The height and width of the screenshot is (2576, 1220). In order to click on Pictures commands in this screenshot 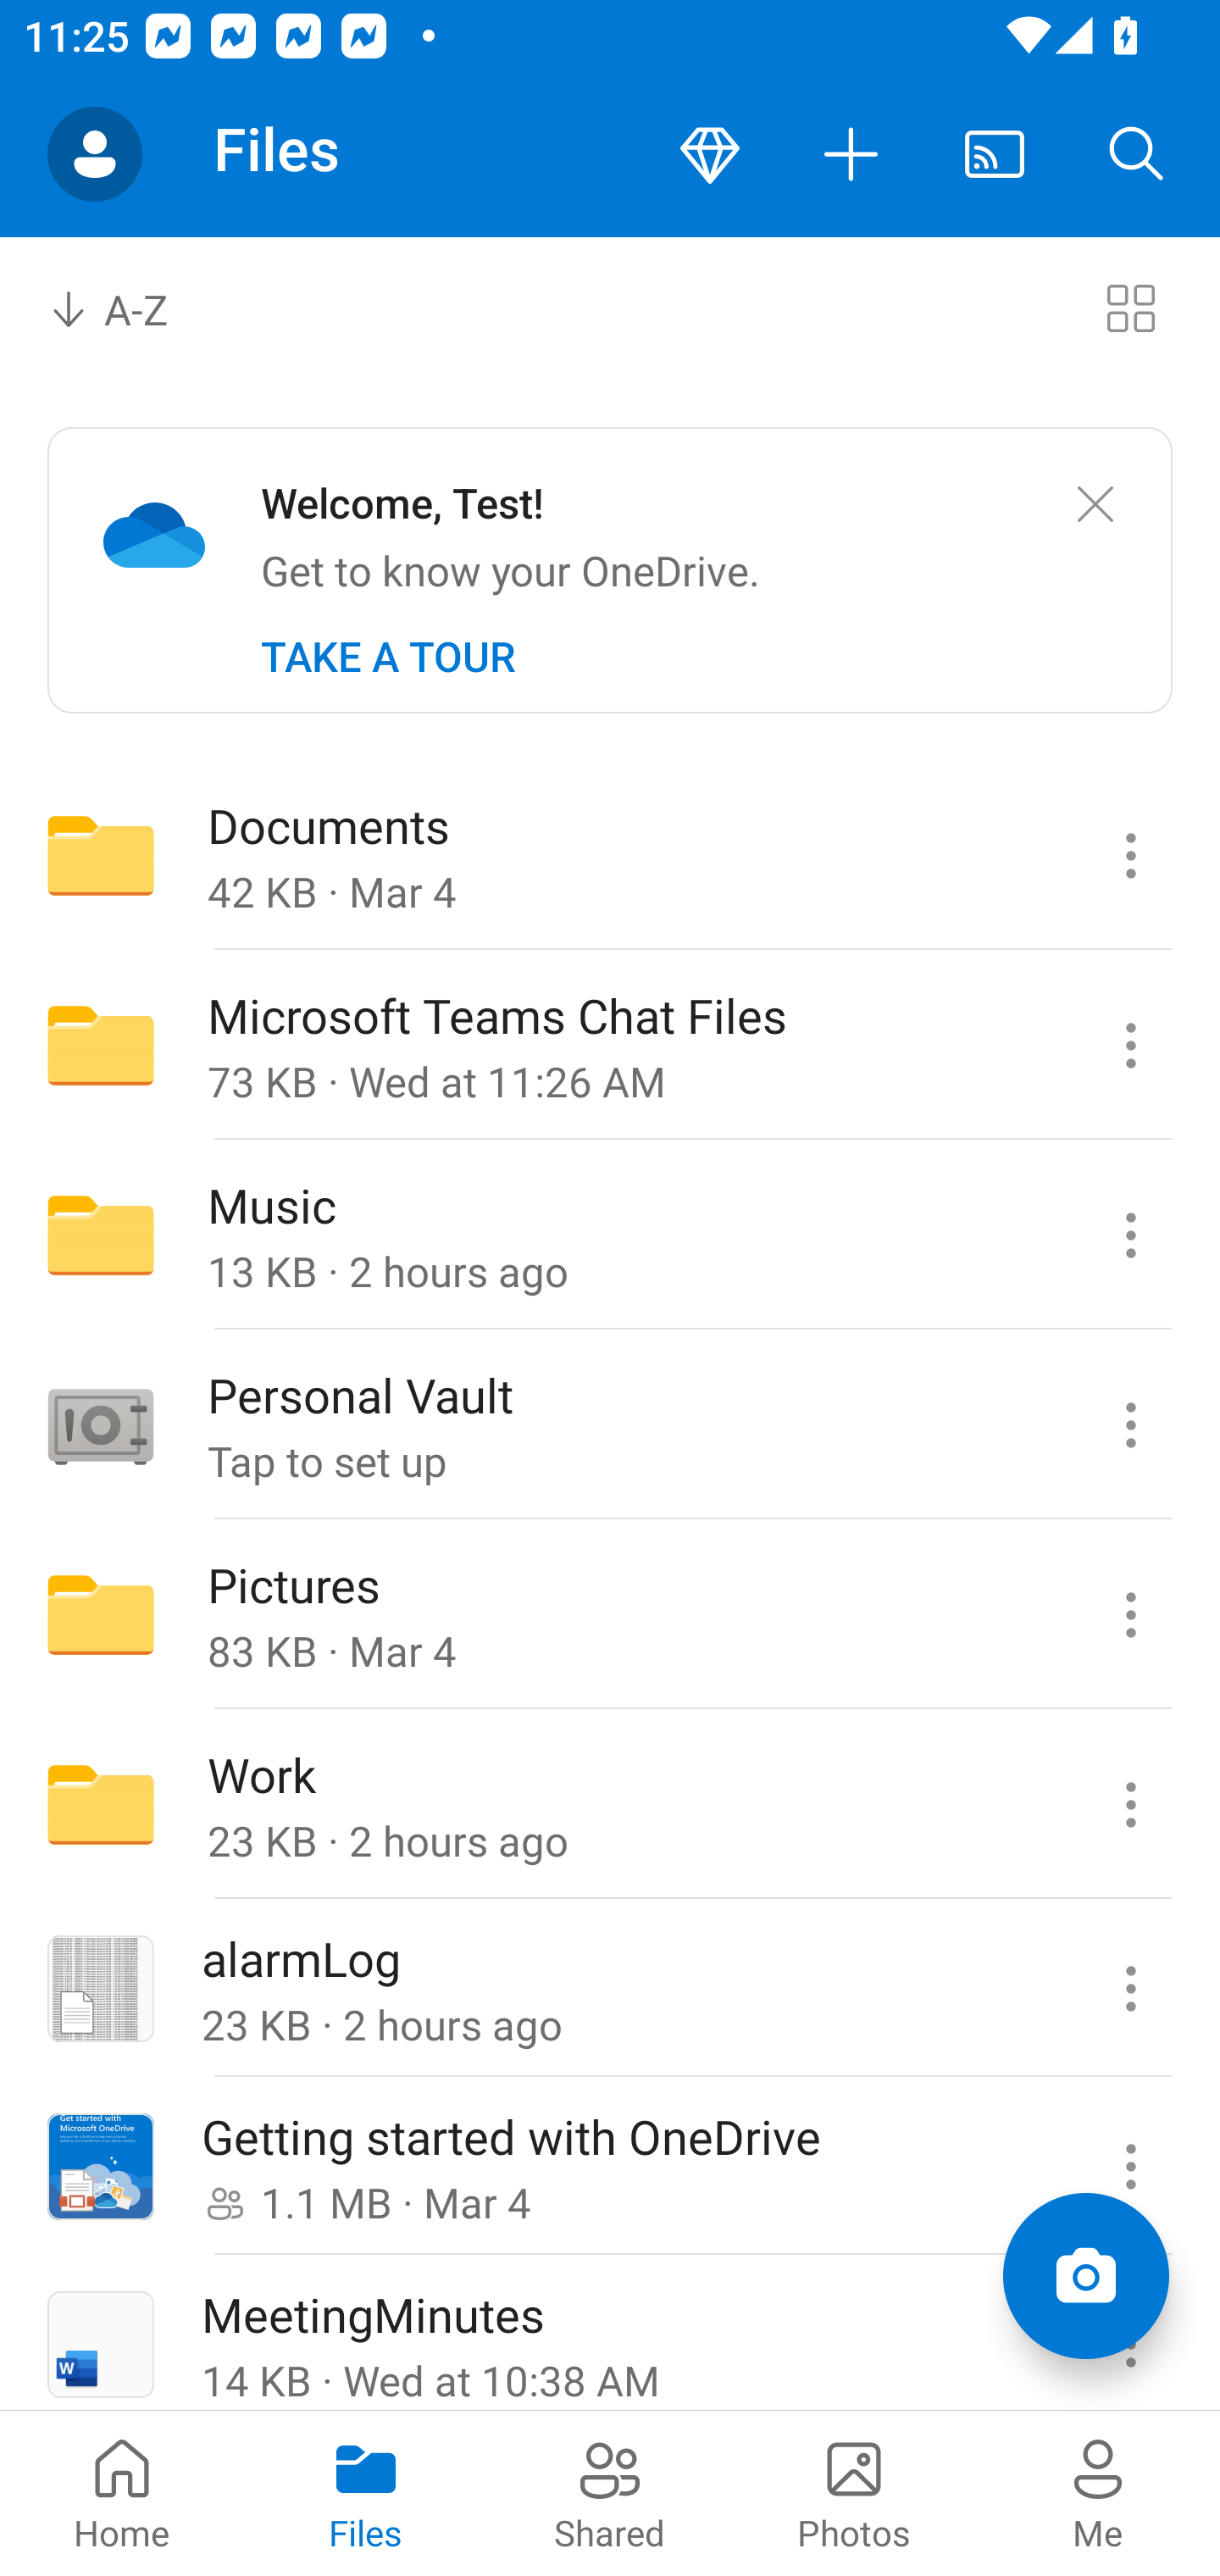, I will do `click(1130, 1615)`.